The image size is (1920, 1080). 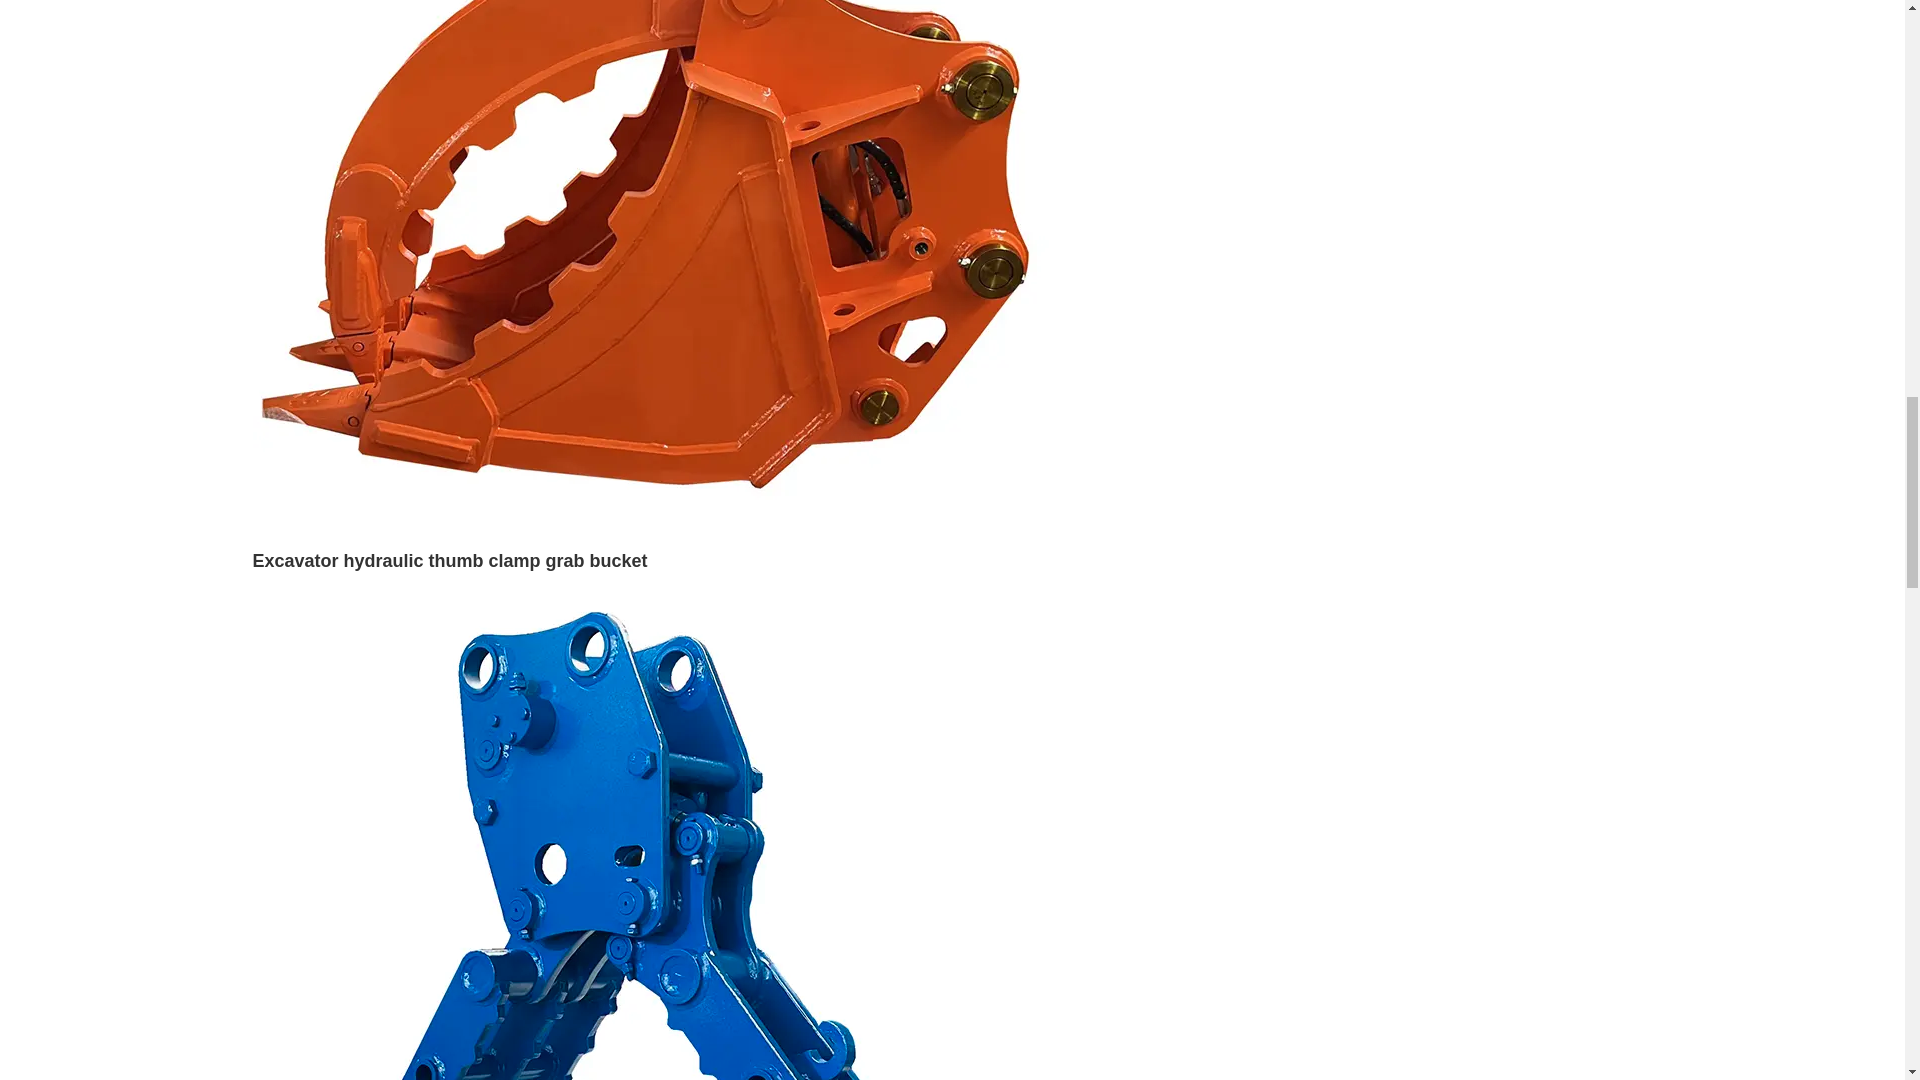 I want to click on Excavator hydraulic thumb clamp grab bucket, so click(x=449, y=560).